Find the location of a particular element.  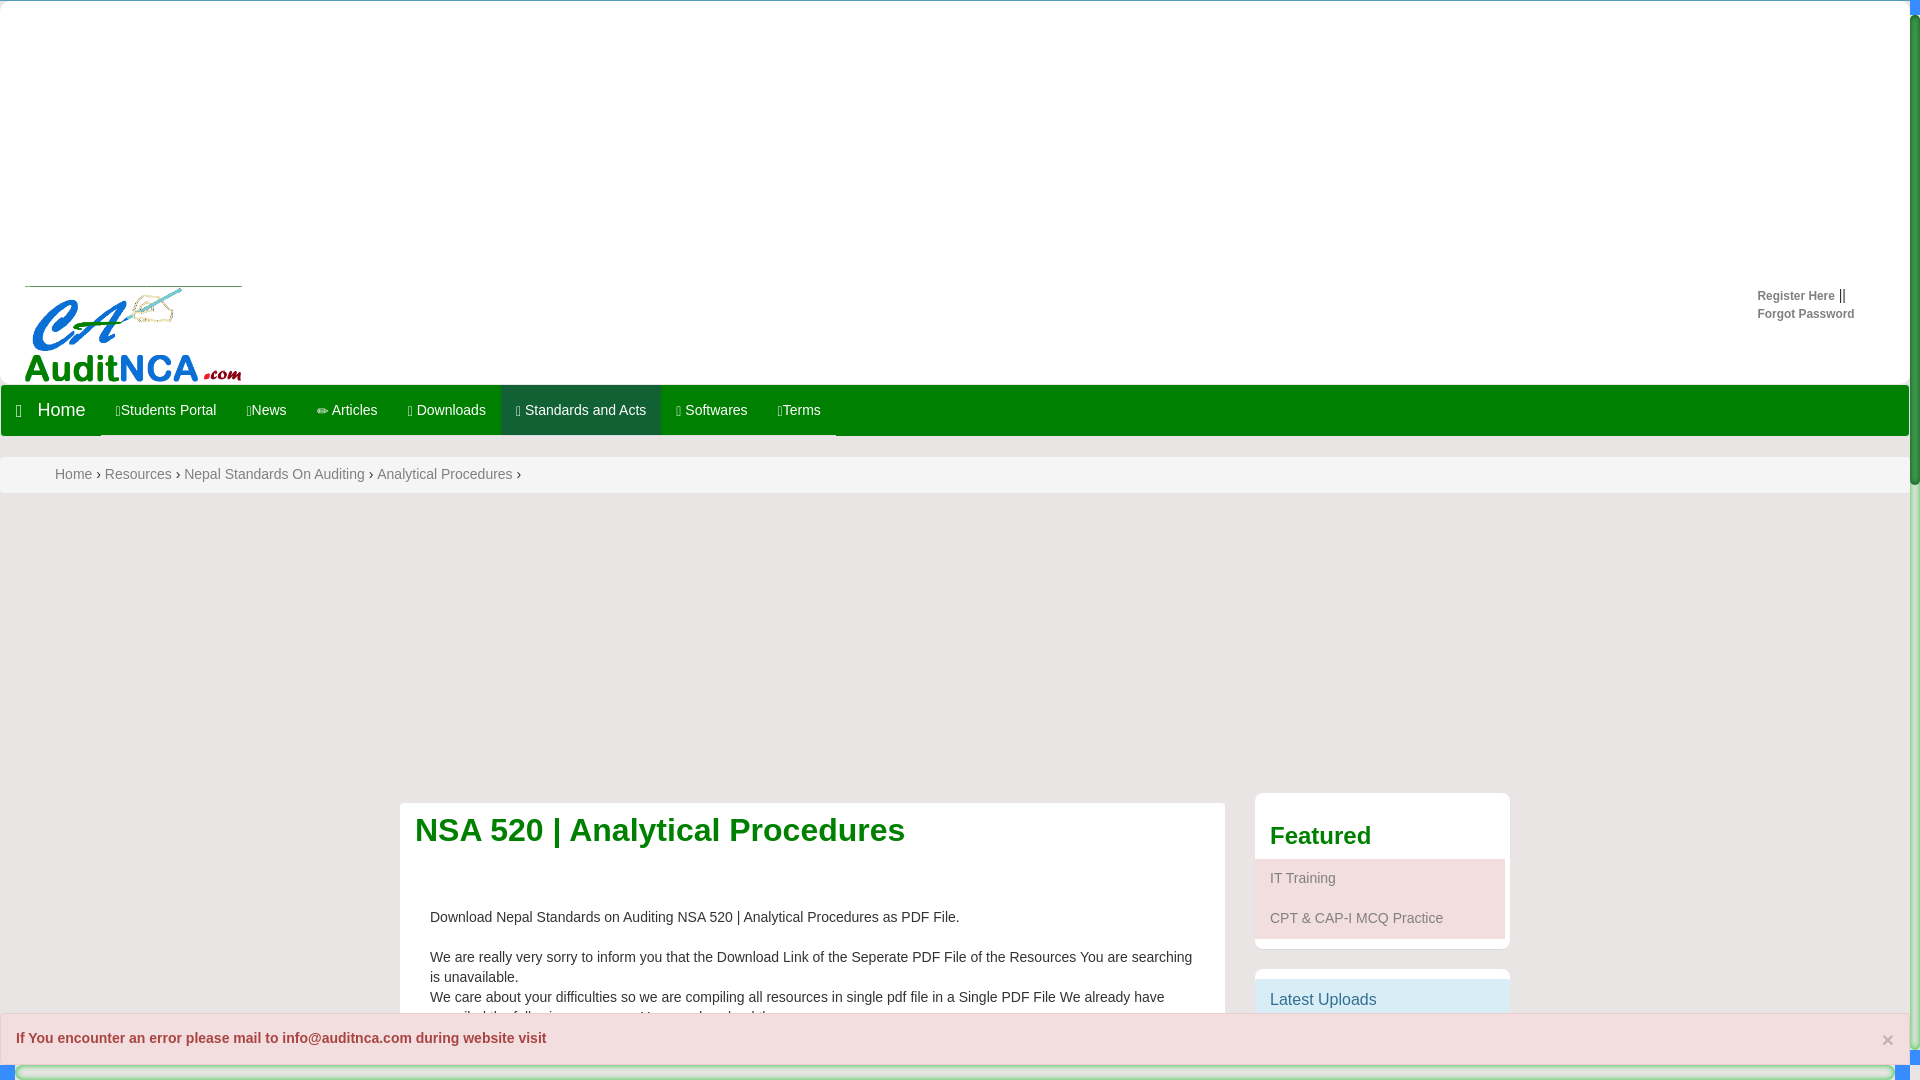

Indian Auditing Standards is located at coordinates (812, 1074).